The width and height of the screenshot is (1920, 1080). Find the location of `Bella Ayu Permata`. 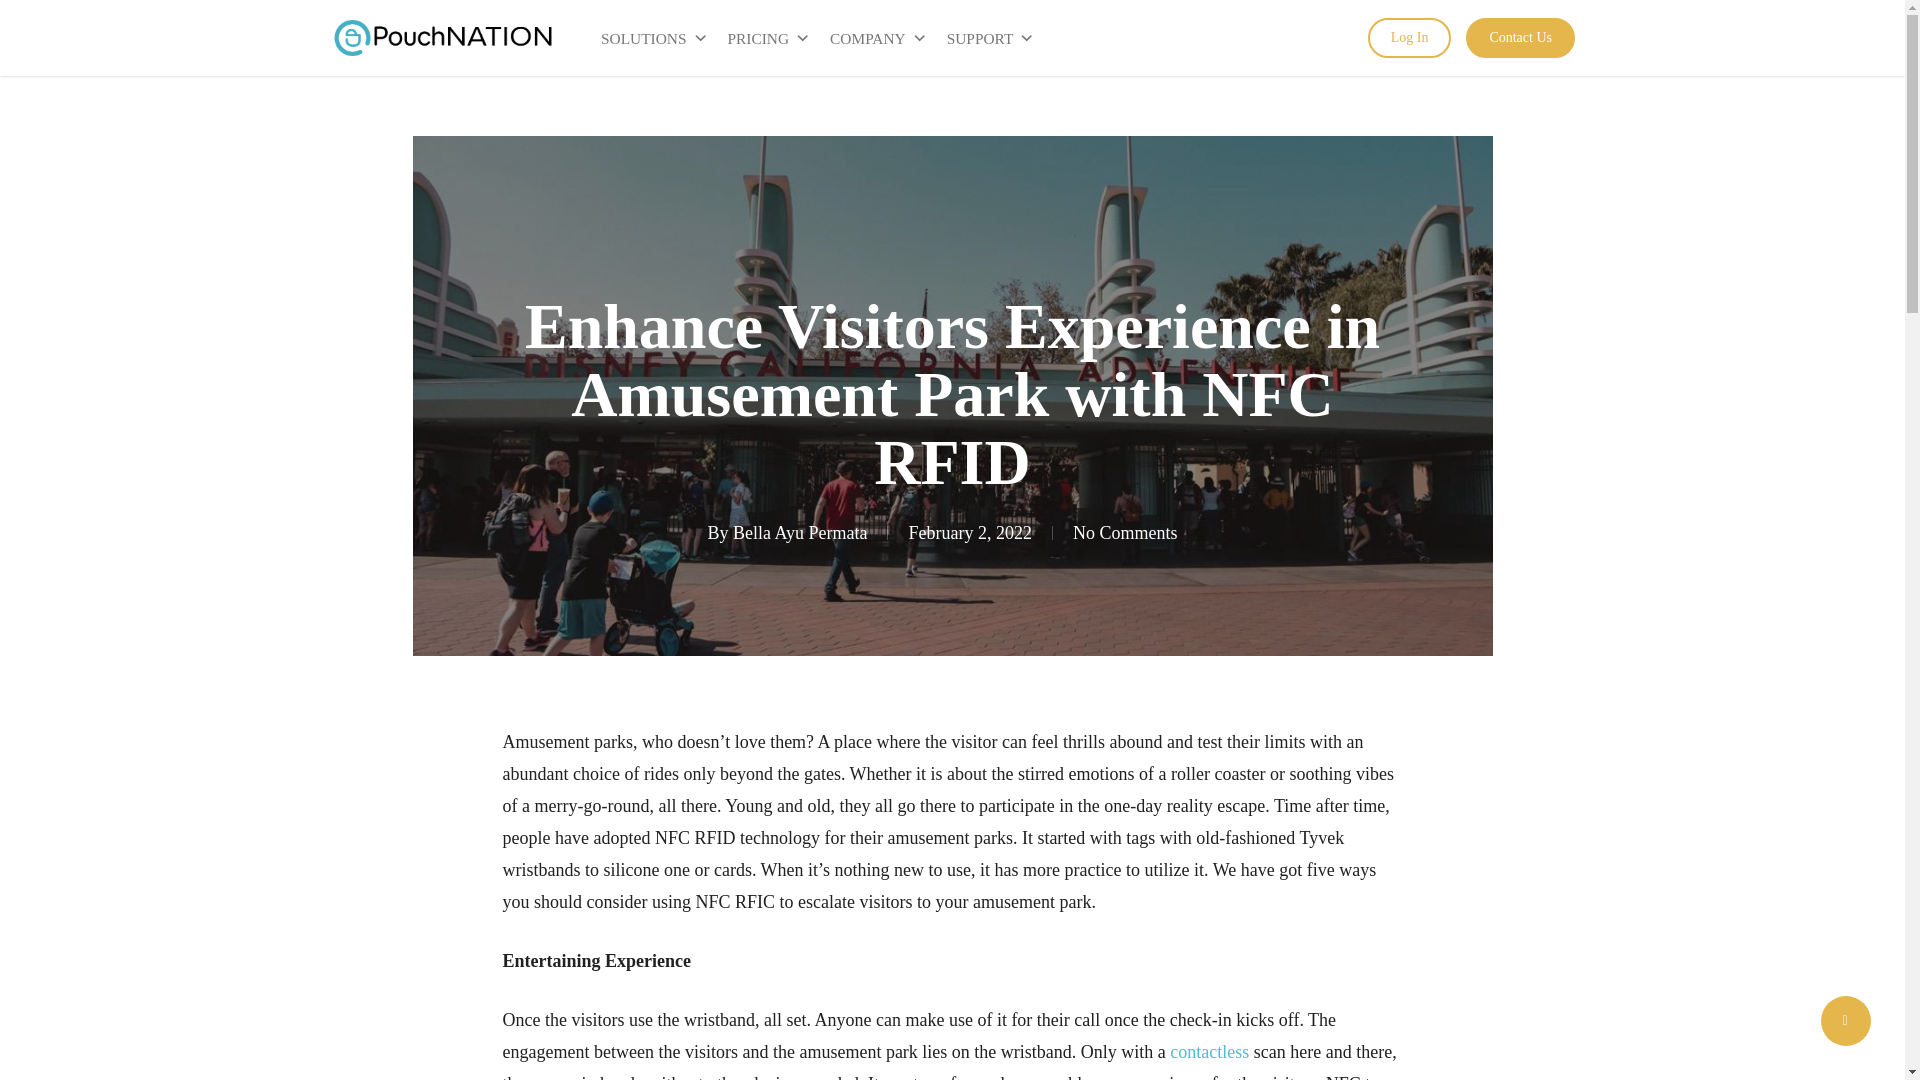

Bella Ayu Permata is located at coordinates (800, 532).